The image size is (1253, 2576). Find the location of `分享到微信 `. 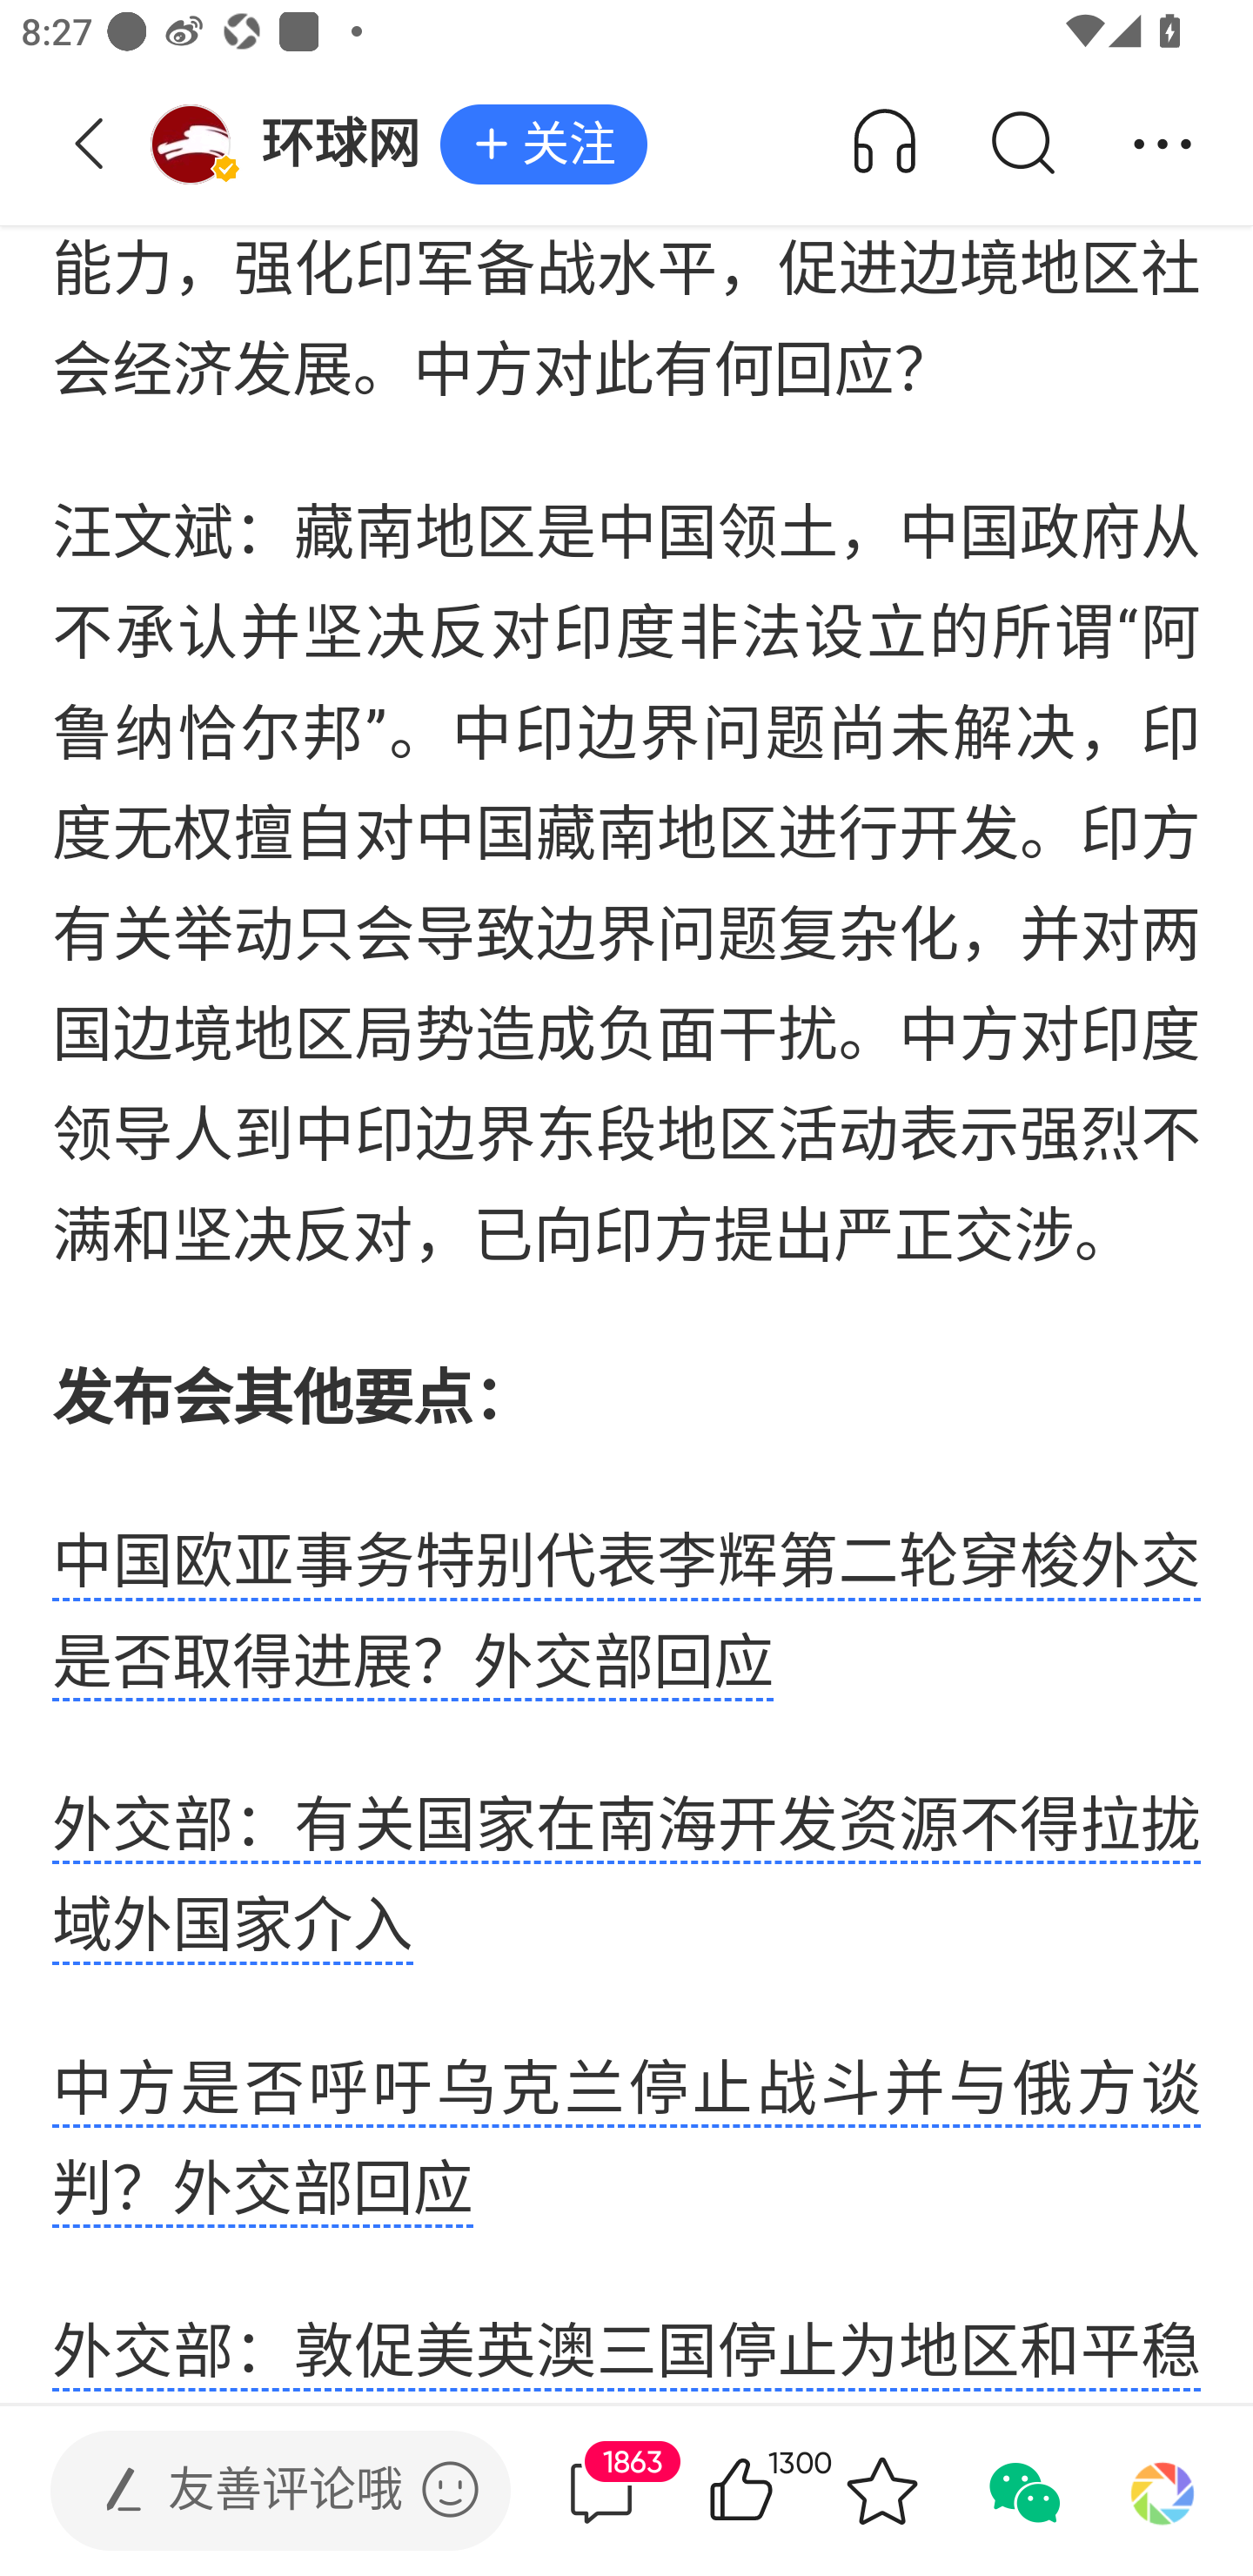

分享到微信  is located at coordinates (1022, 2491).